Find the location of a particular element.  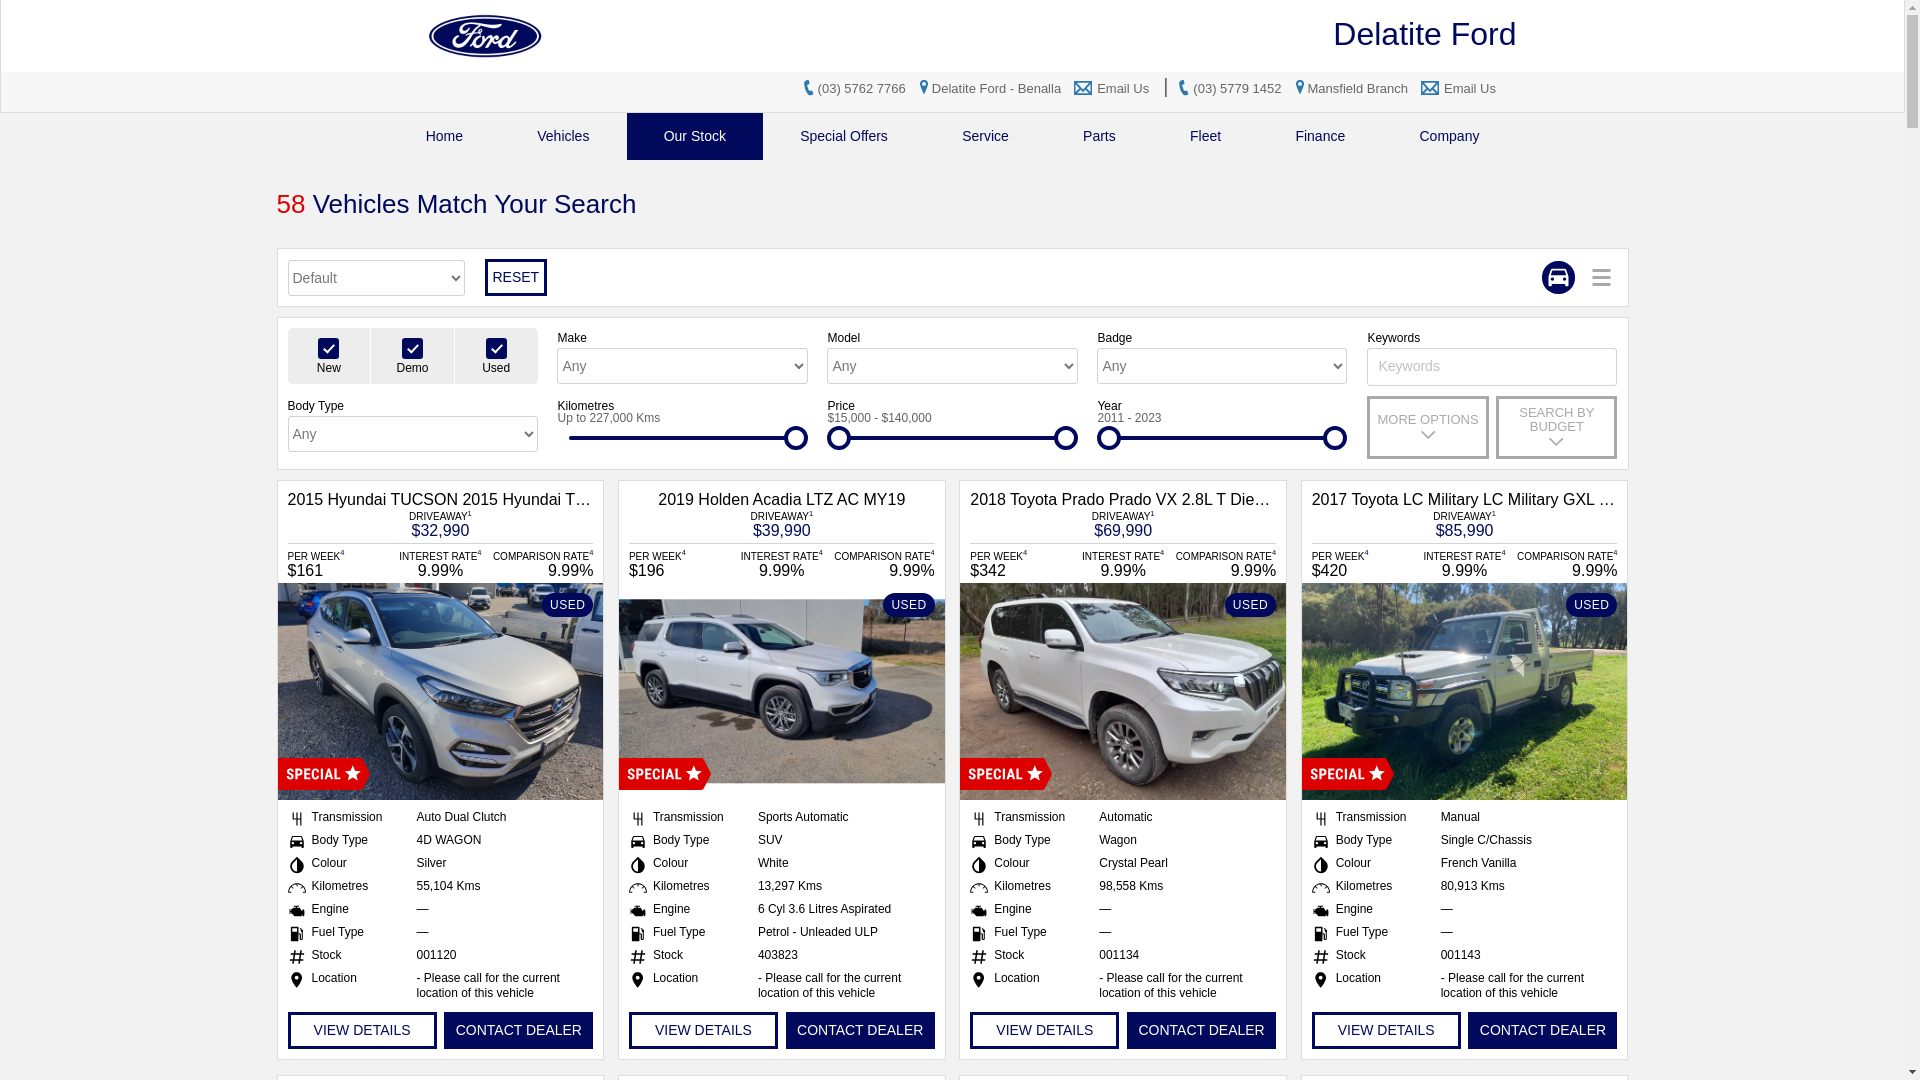

VIEW DETAILS is located at coordinates (704, 1030).